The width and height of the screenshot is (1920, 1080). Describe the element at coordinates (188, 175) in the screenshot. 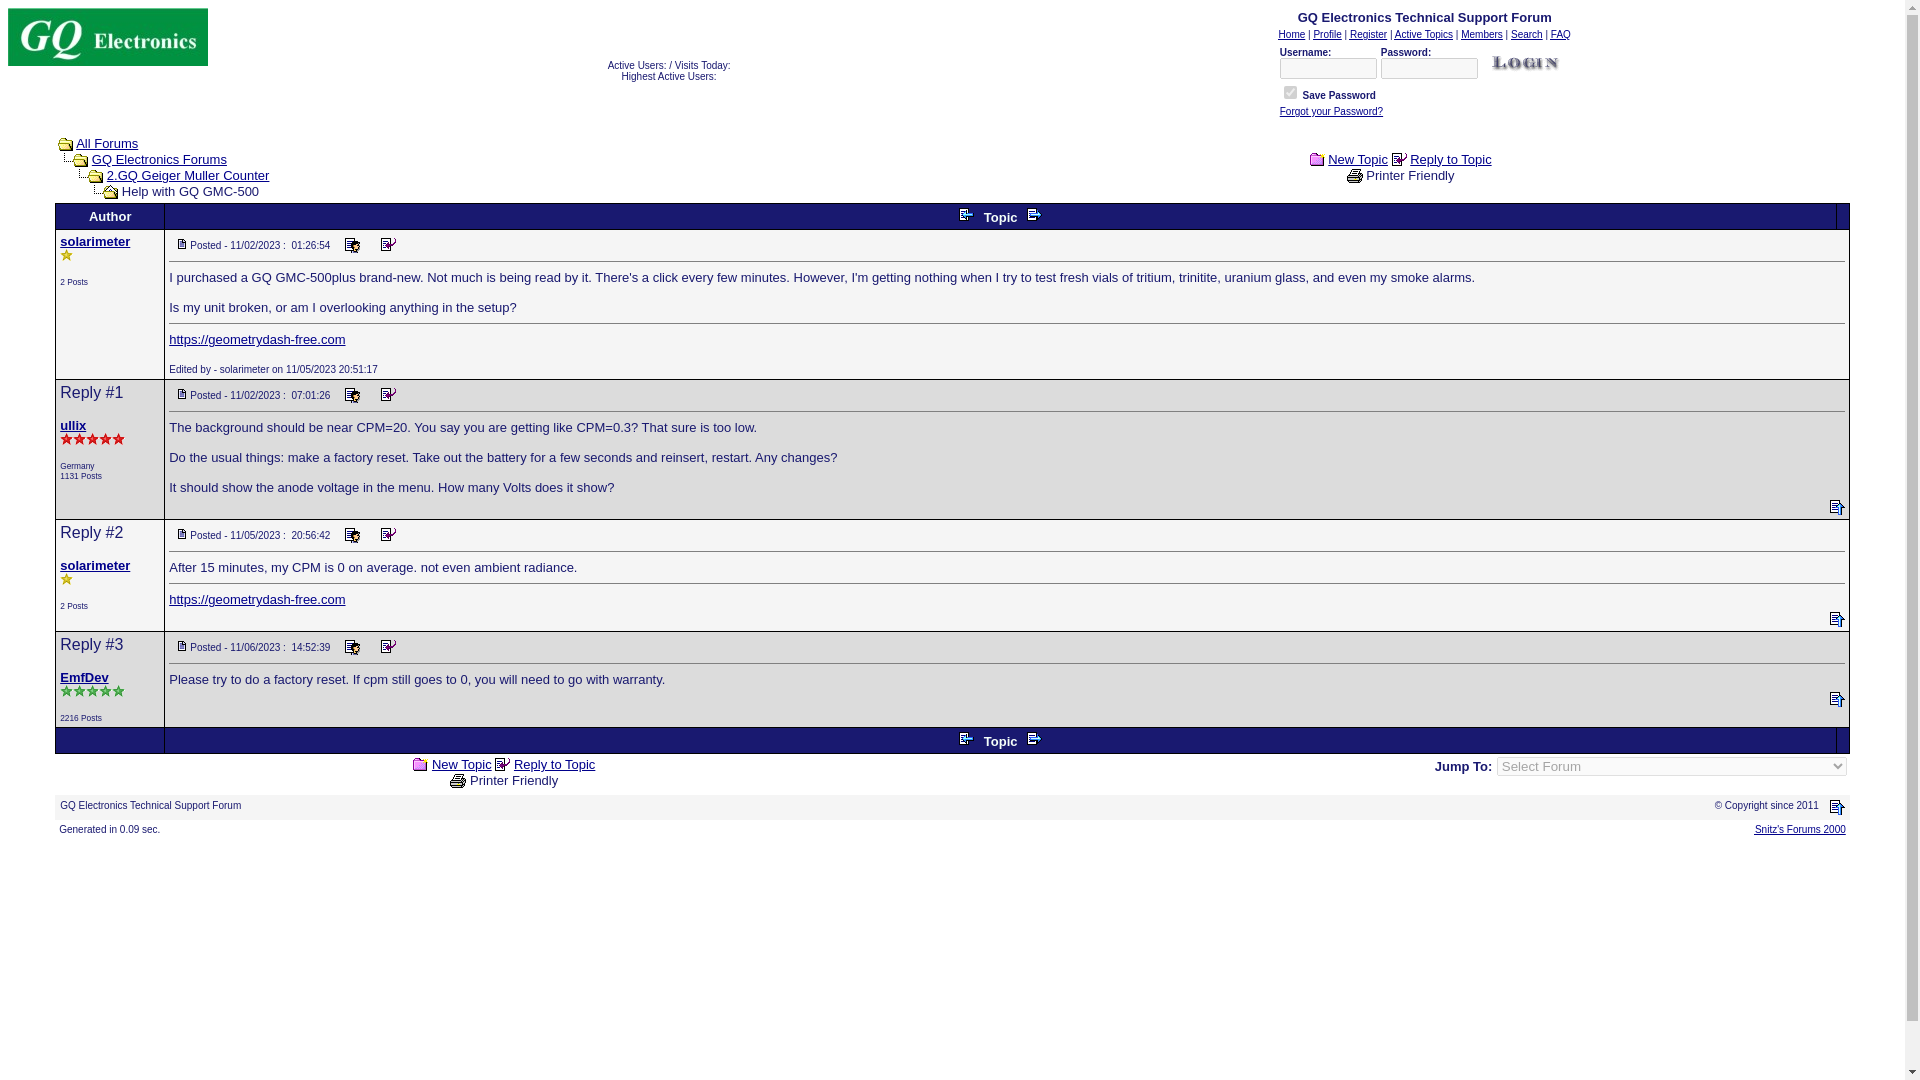

I see `2.GQ Geiger Muller Counter` at that location.